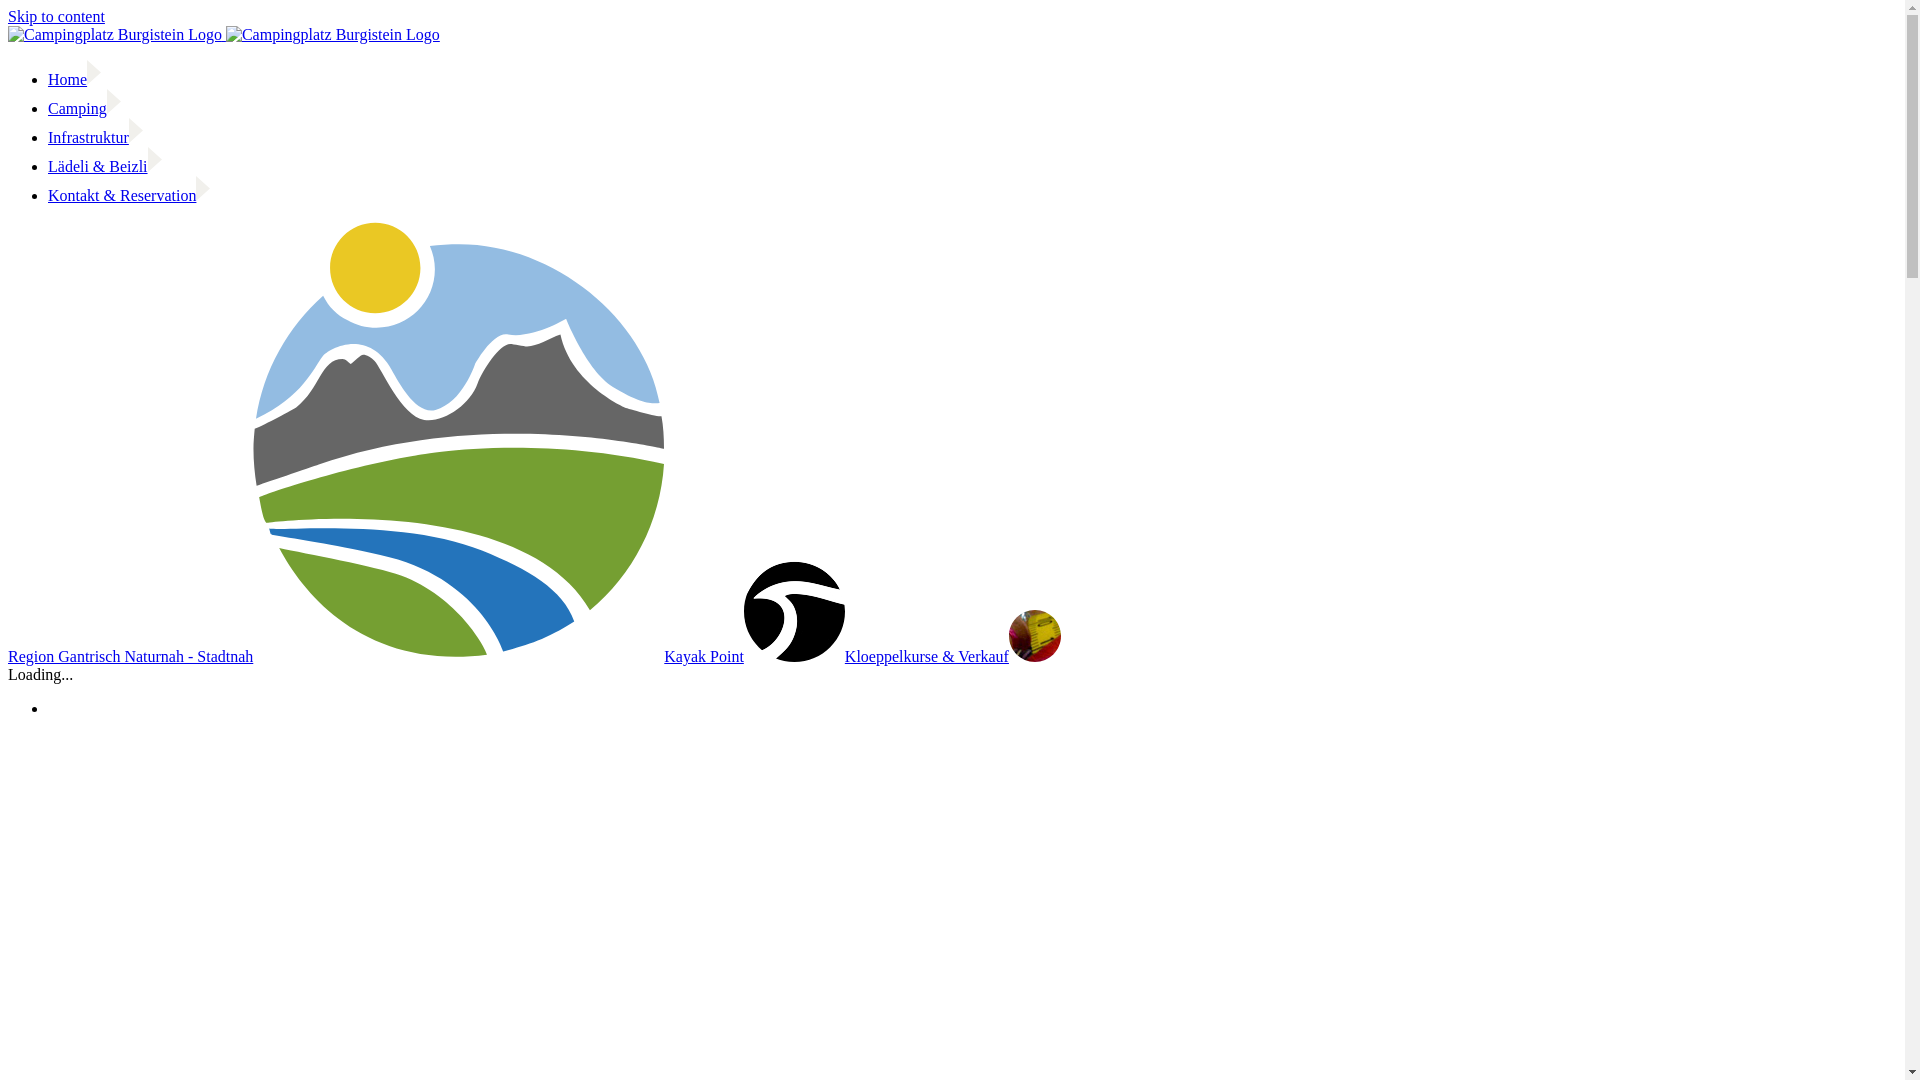 Image resolution: width=1920 pixels, height=1080 pixels. I want to click on Kontakt & Reservation, so click(129, 195).